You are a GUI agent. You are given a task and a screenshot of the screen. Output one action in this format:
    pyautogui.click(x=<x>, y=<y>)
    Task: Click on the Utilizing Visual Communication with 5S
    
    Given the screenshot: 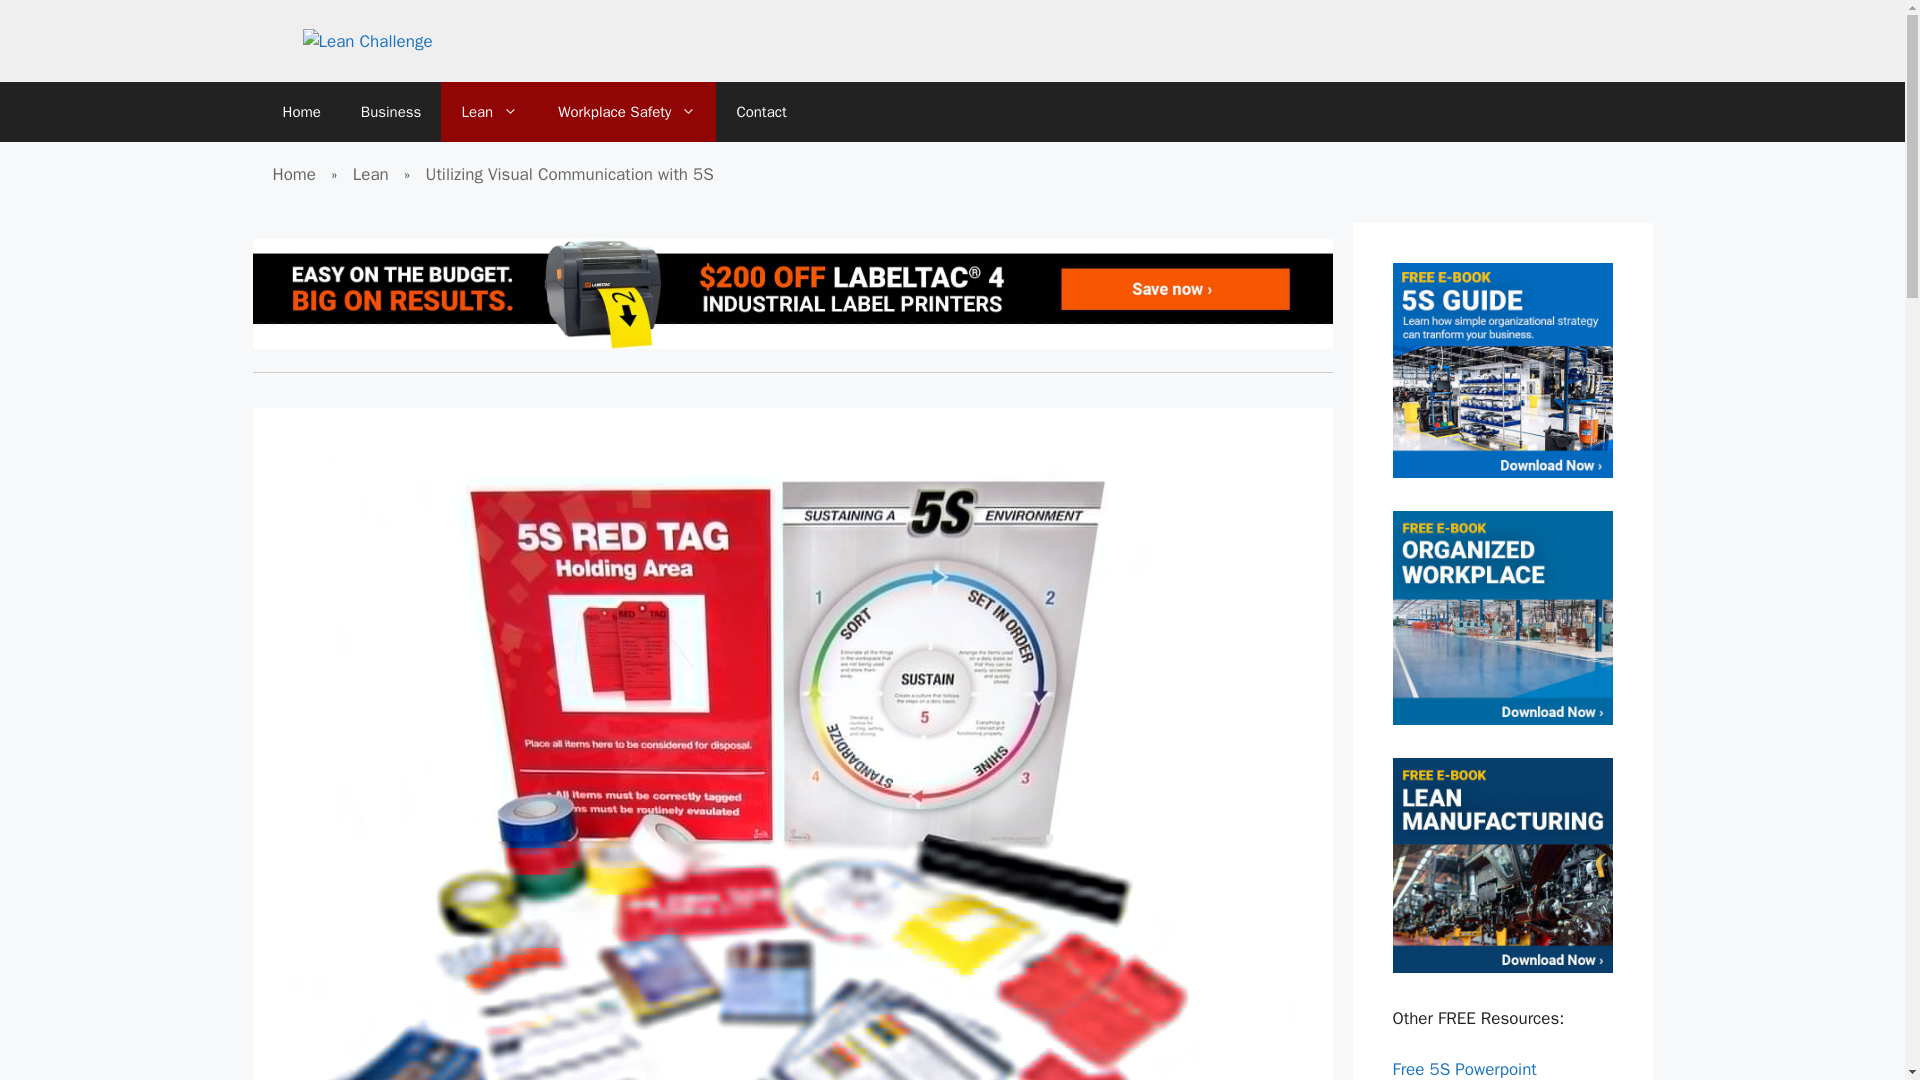 What is the action you would take?
    pyautogui.click(x=570, y=174)
    